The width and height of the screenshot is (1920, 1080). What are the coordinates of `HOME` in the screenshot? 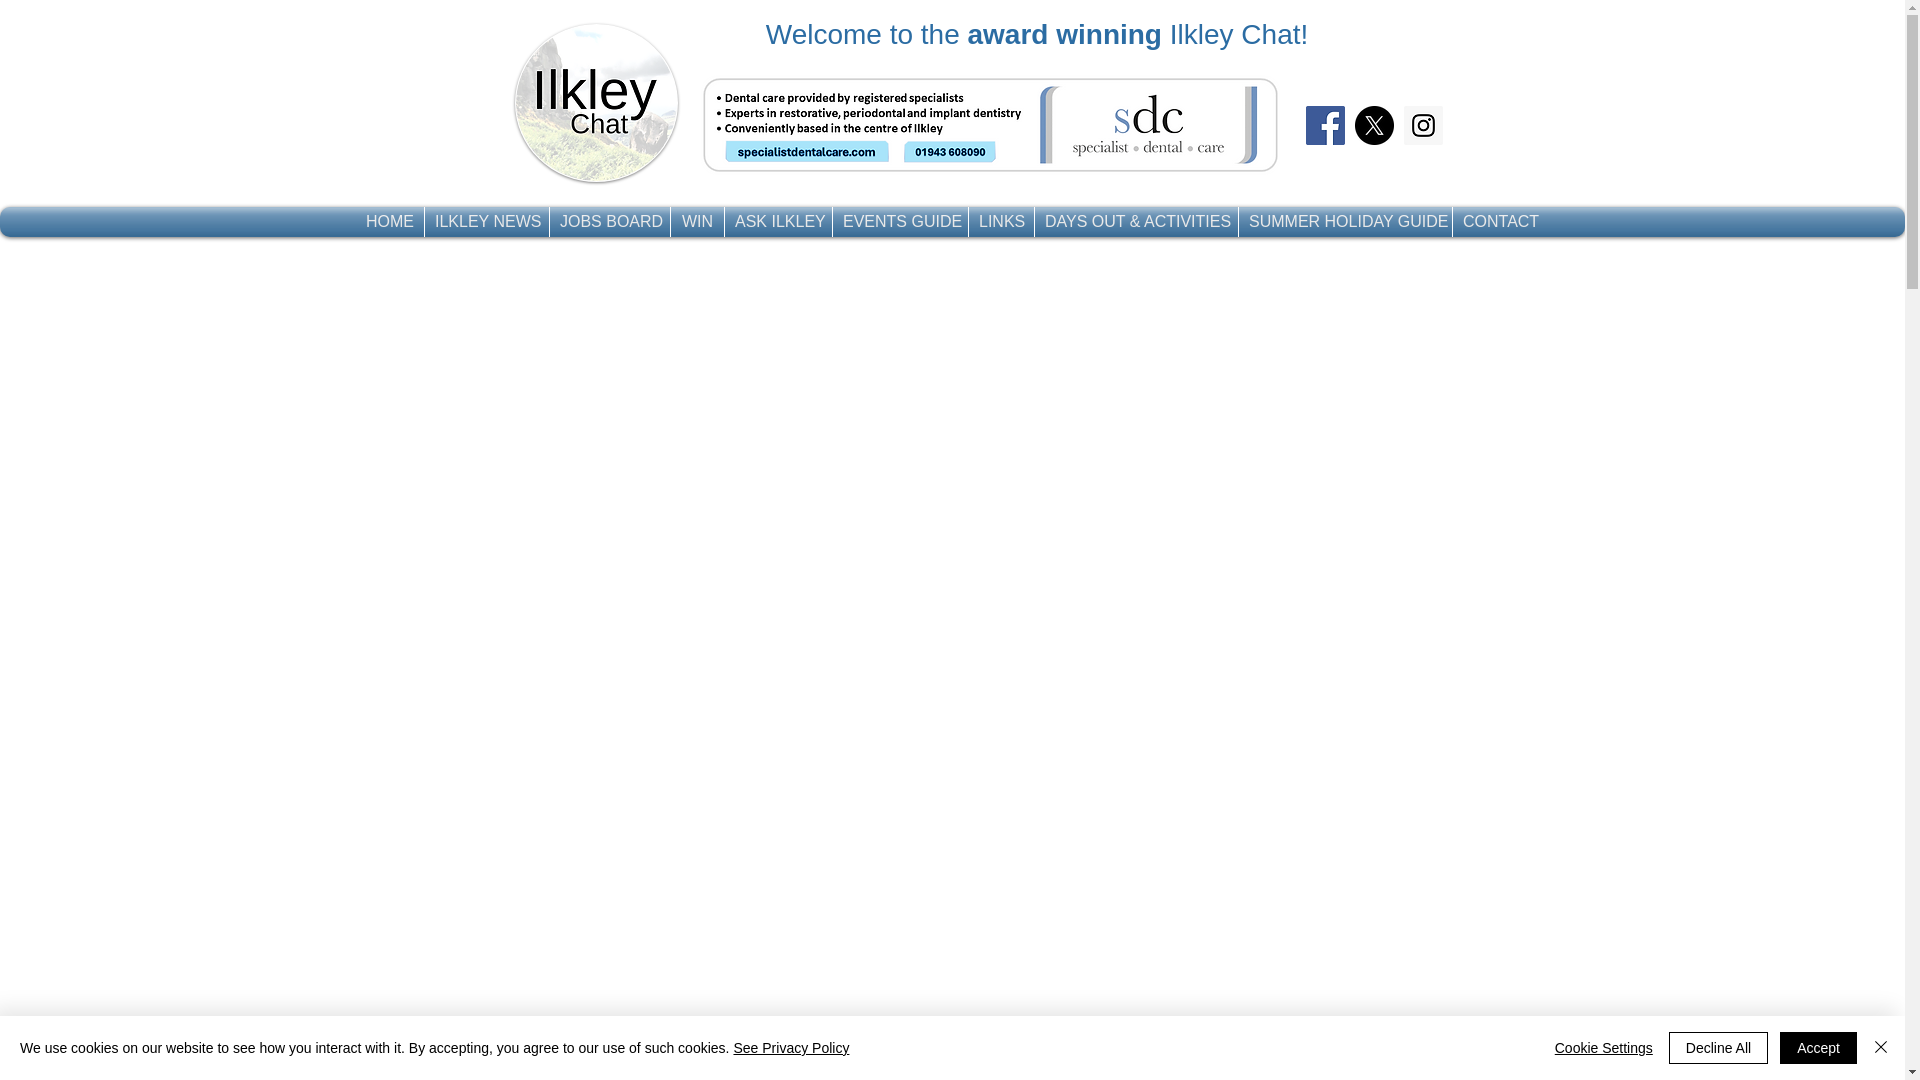 It's located at (390, 222).